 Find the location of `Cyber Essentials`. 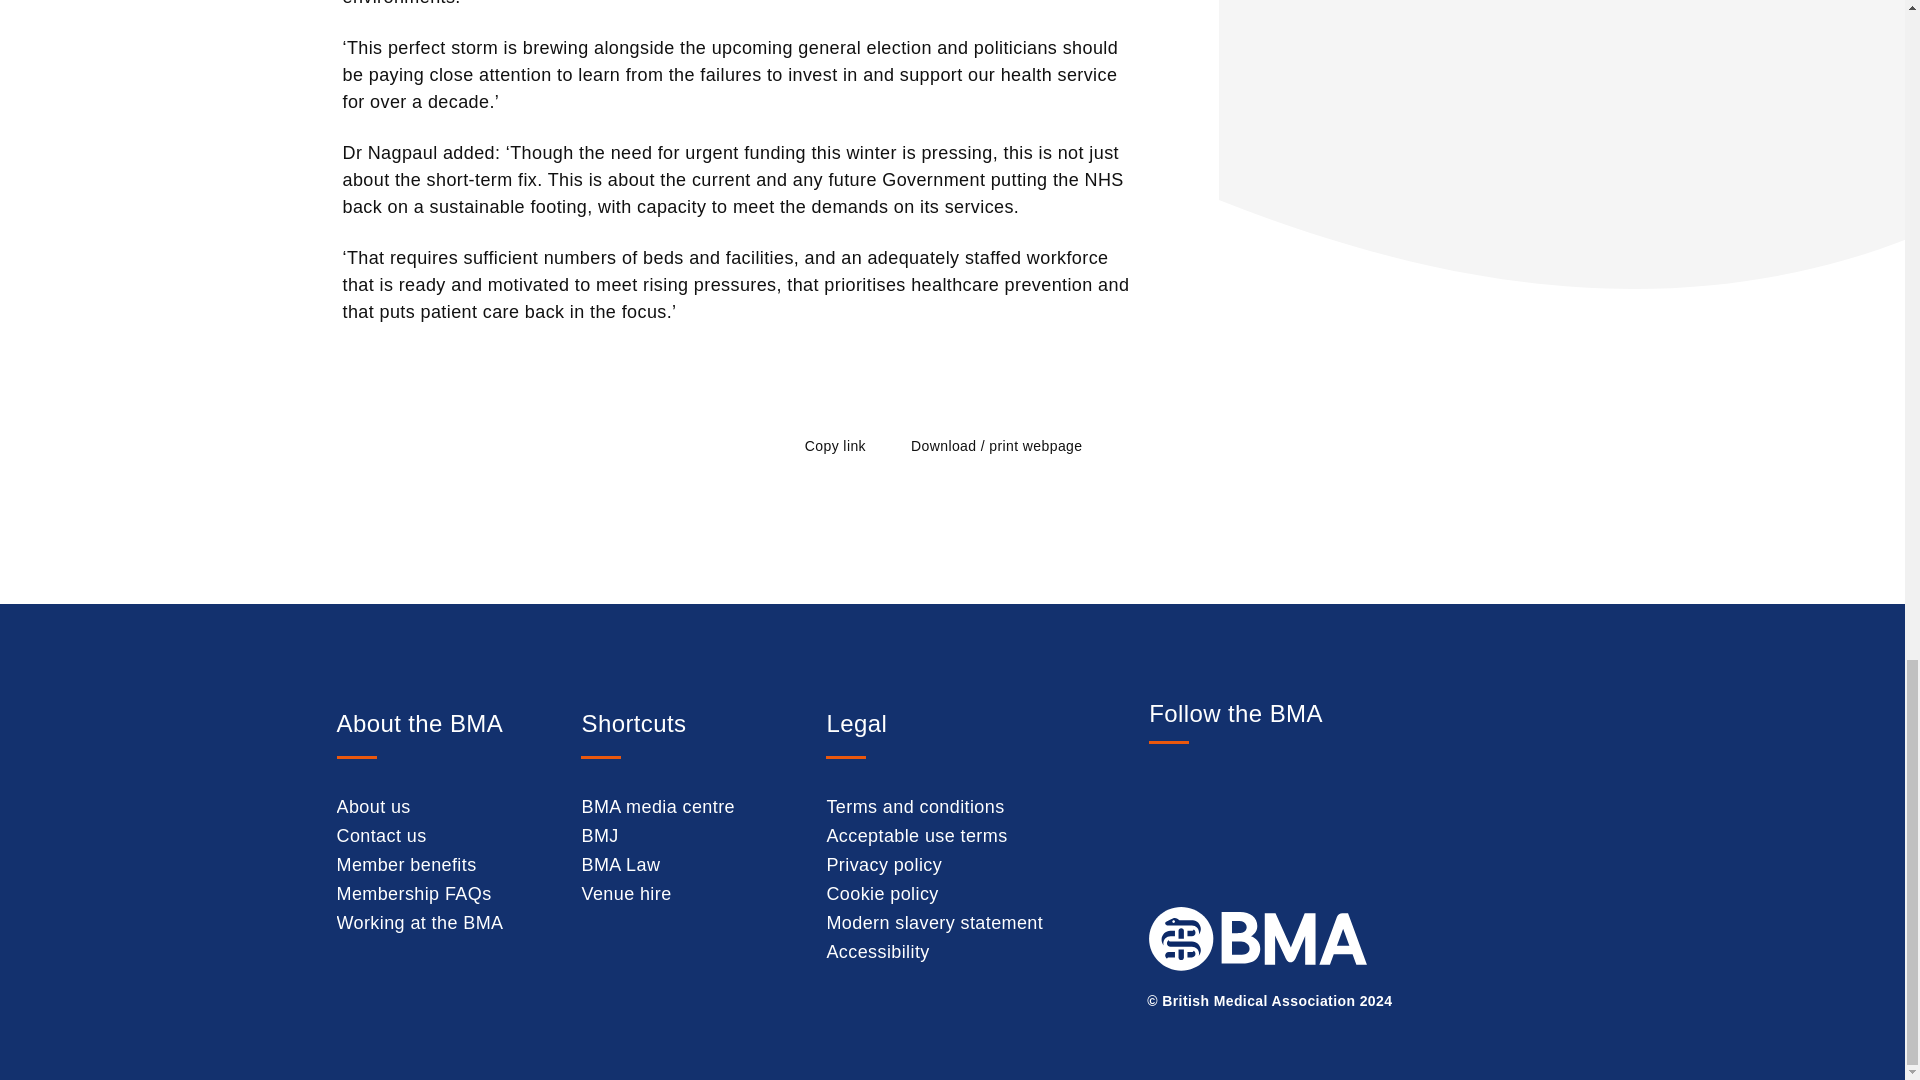

Cyber Essentials is located at coordinates (1458, 958).